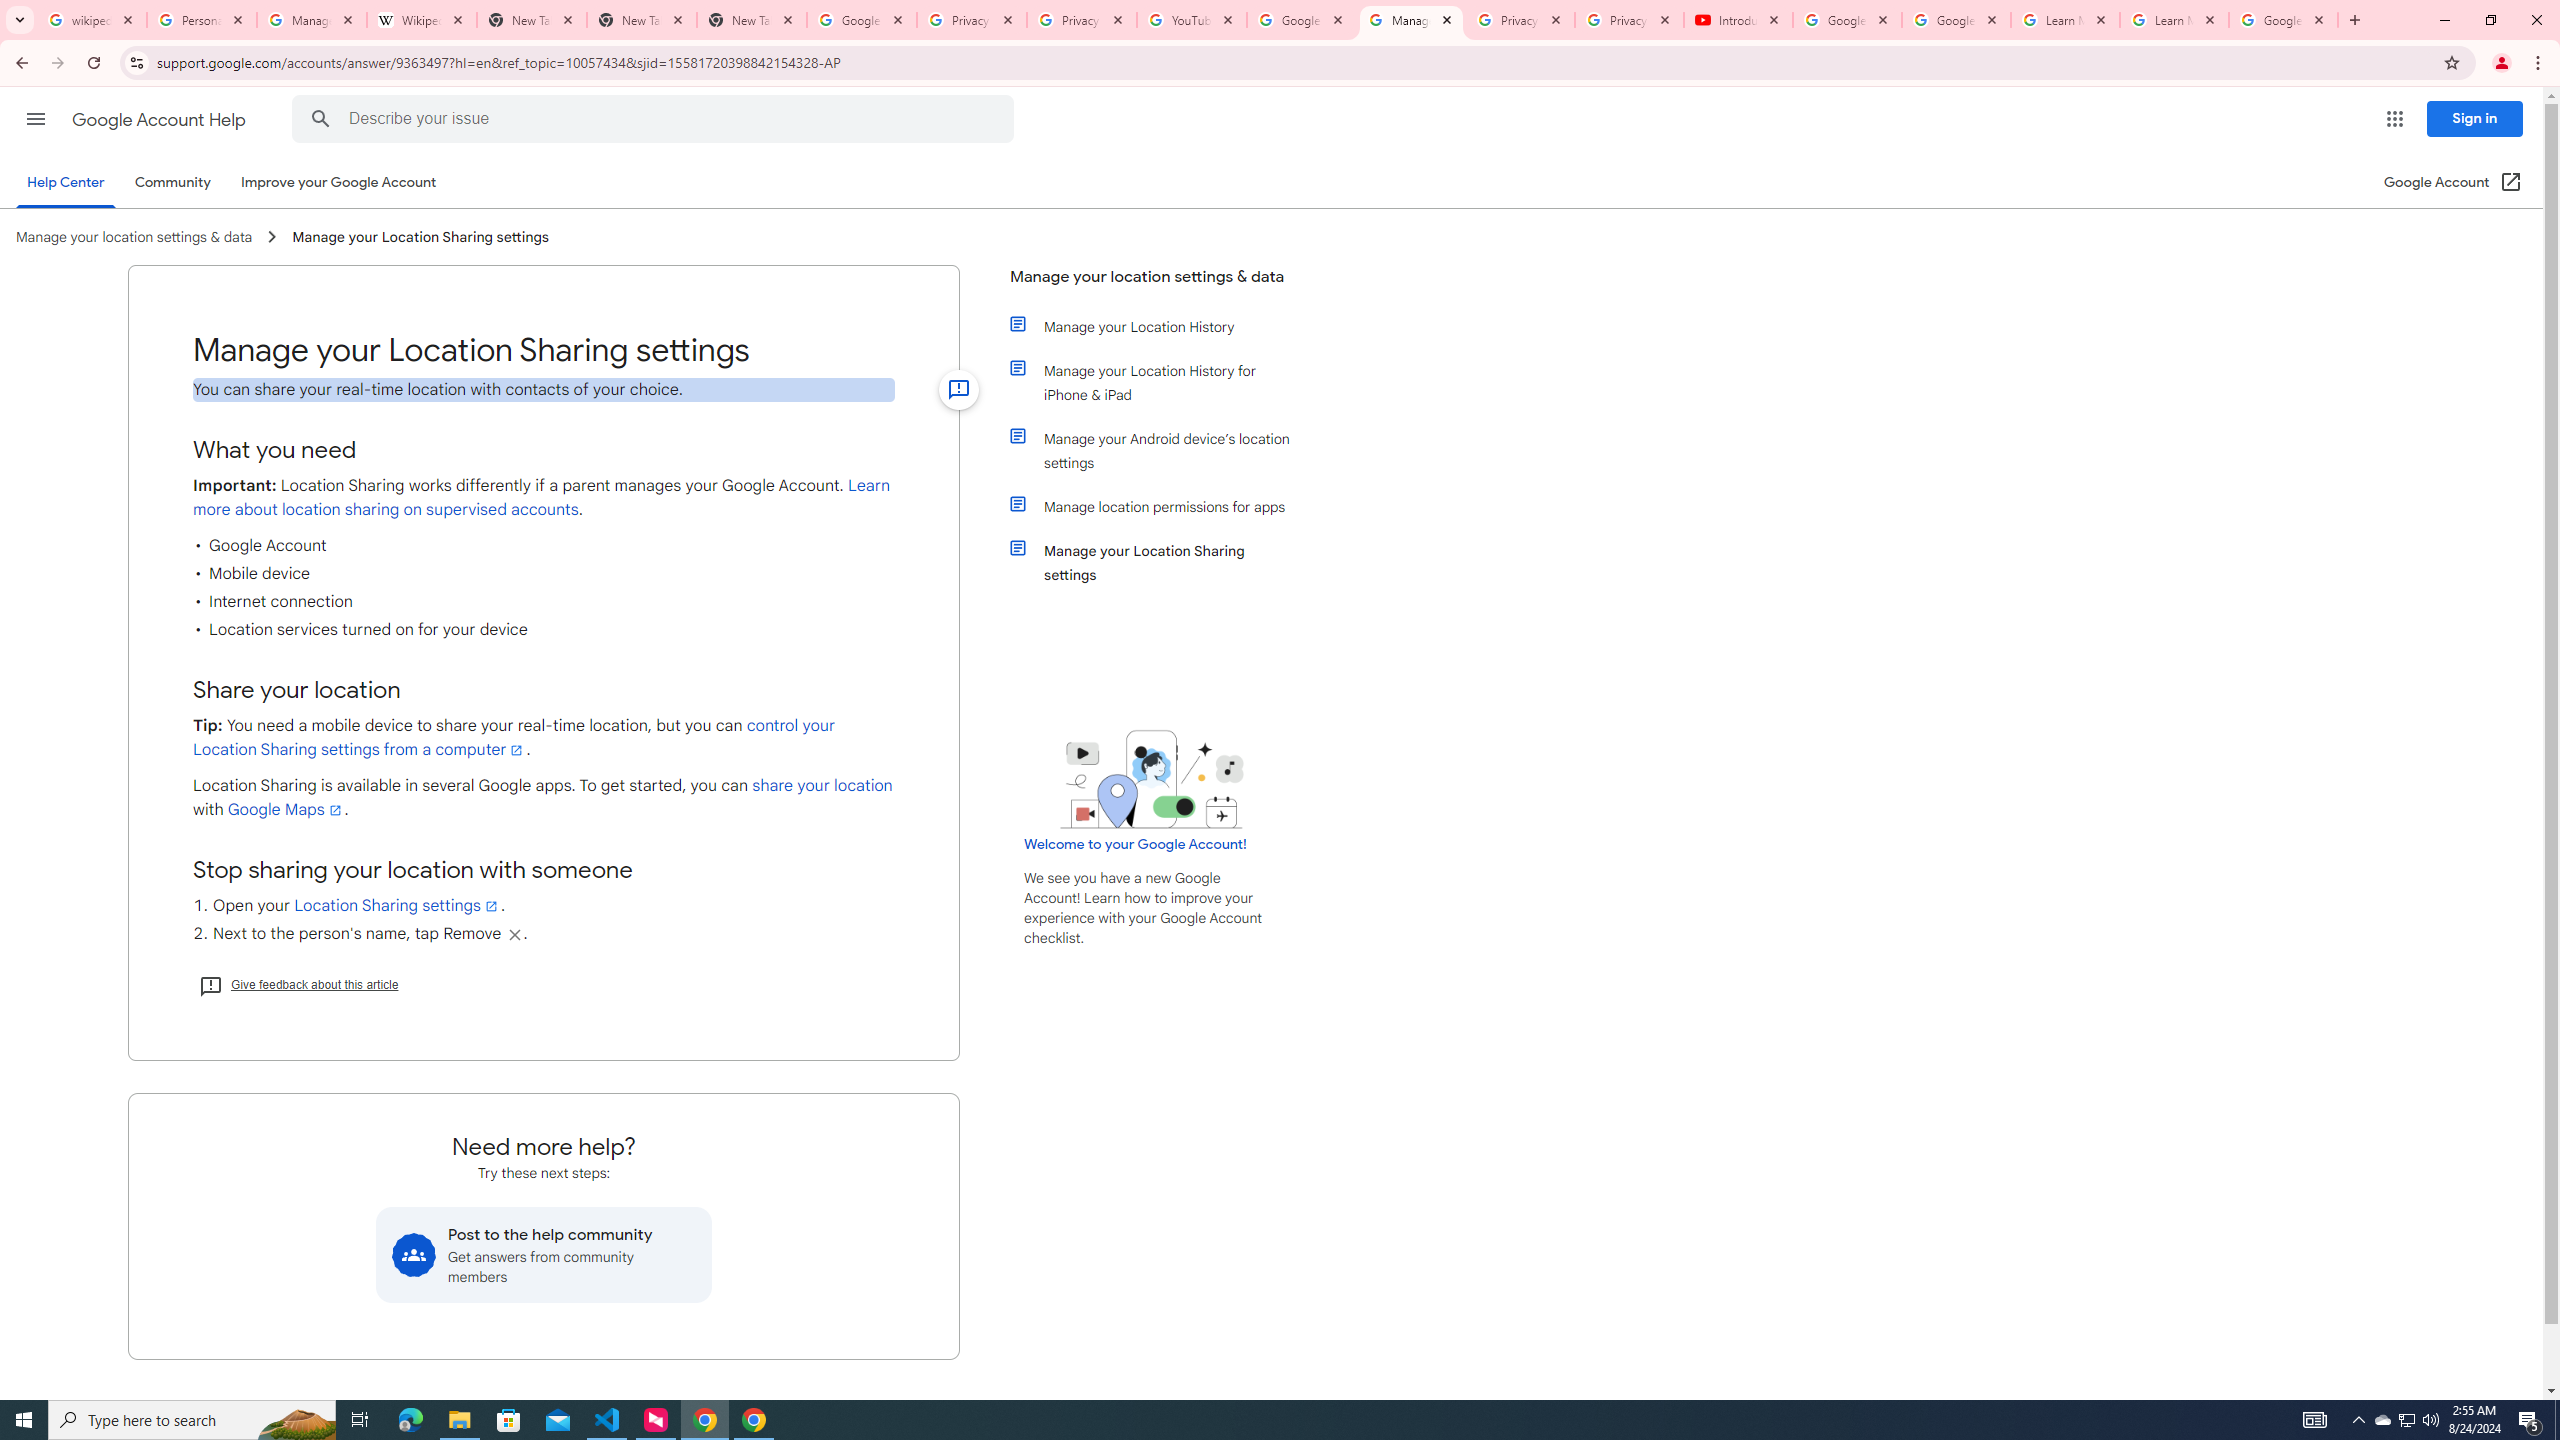 The image size is (2560, 1440). I want to click on Personalization & Google Search results - Google Search Help, so click(202, 20).